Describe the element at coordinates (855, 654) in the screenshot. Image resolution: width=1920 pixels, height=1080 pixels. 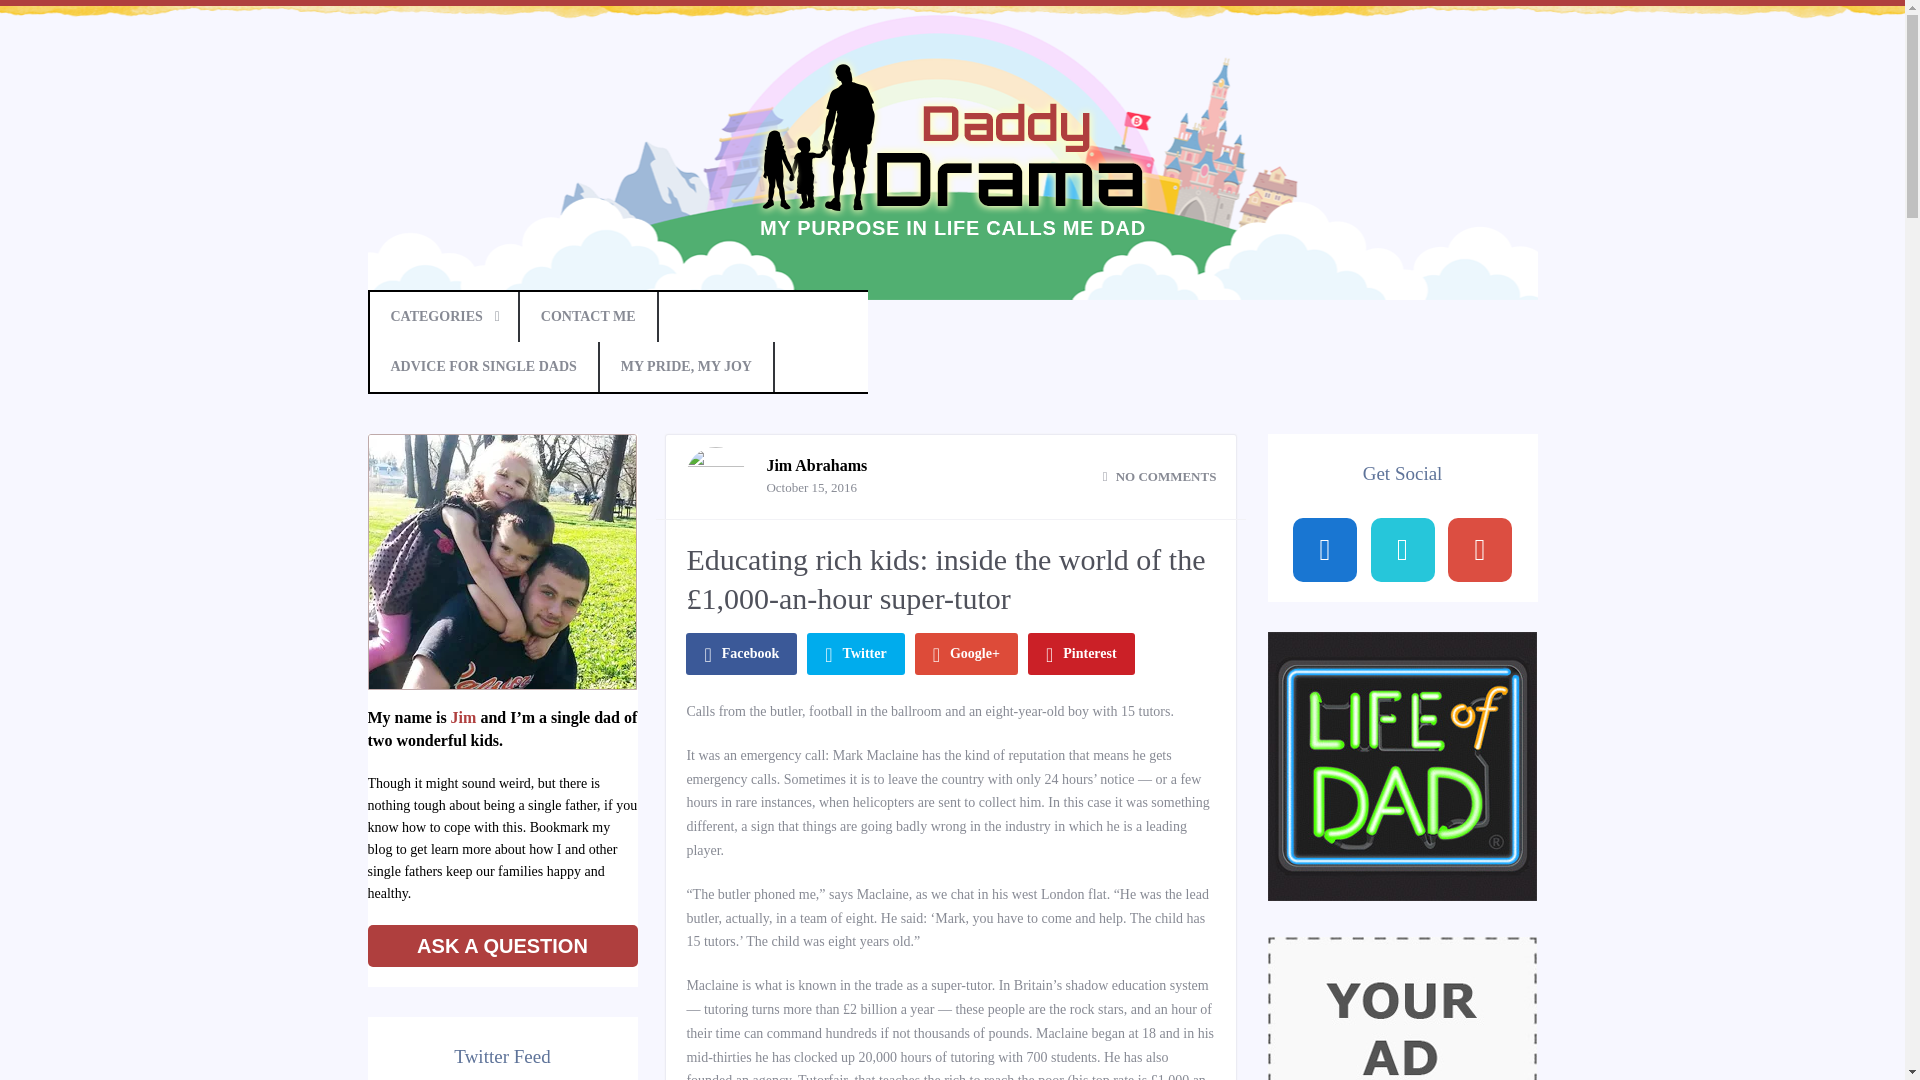
I see `Twitter` at that location.